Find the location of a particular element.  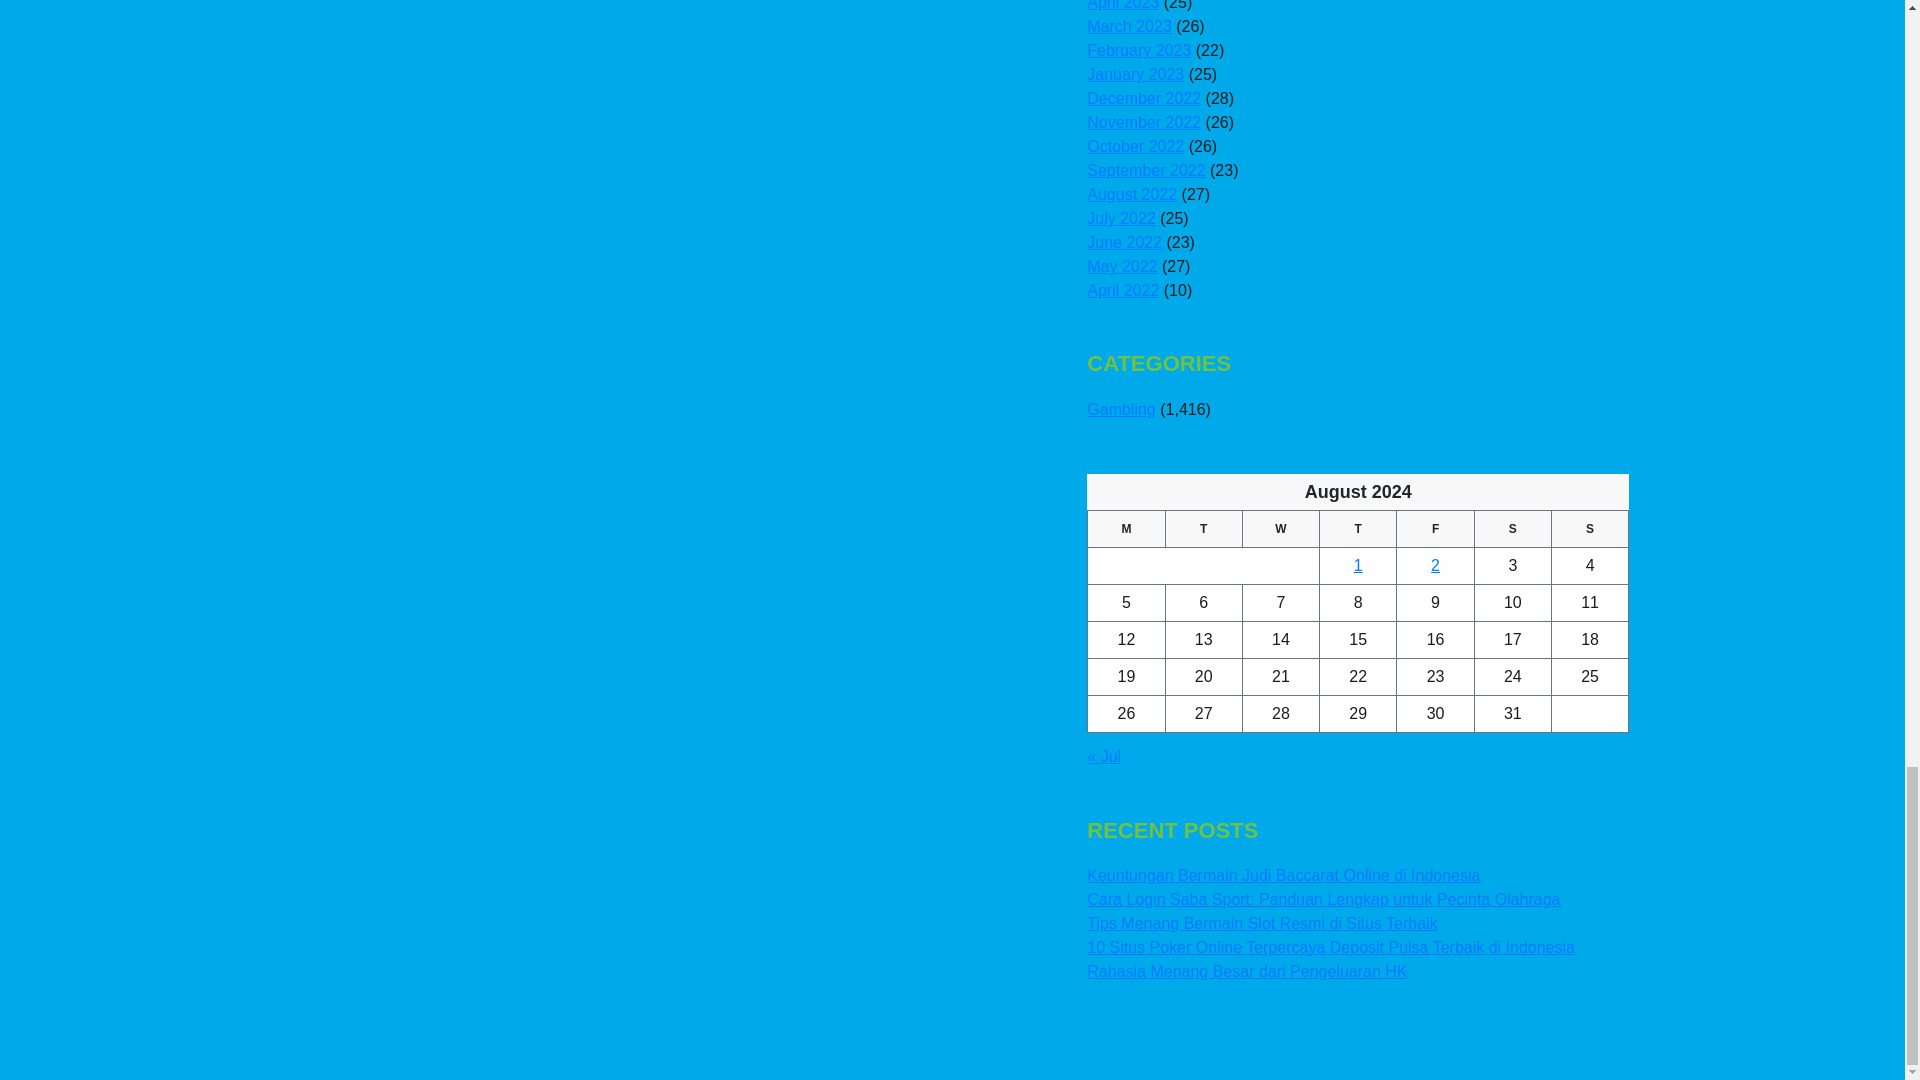

May 2022 is located at coordinates (1122, 266).